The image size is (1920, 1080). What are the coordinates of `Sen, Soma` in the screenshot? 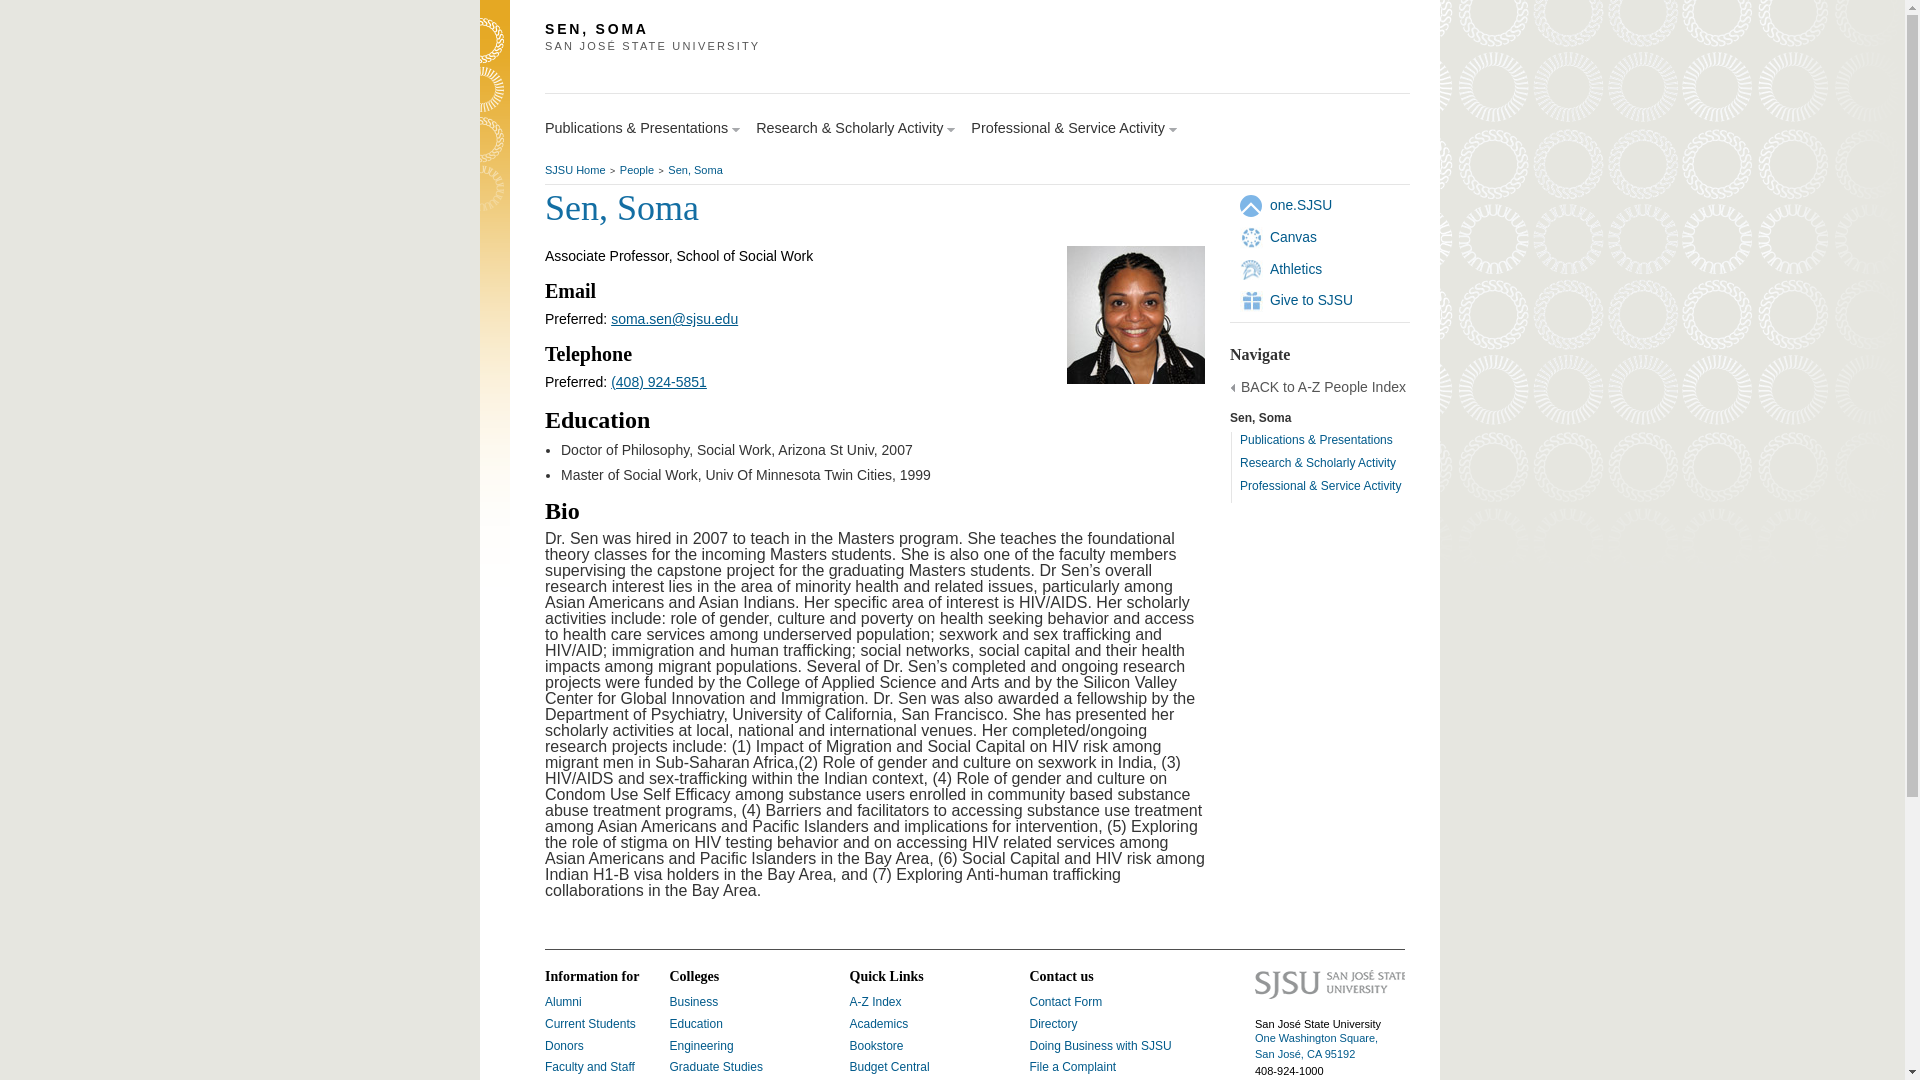 It's located at (694, 170).